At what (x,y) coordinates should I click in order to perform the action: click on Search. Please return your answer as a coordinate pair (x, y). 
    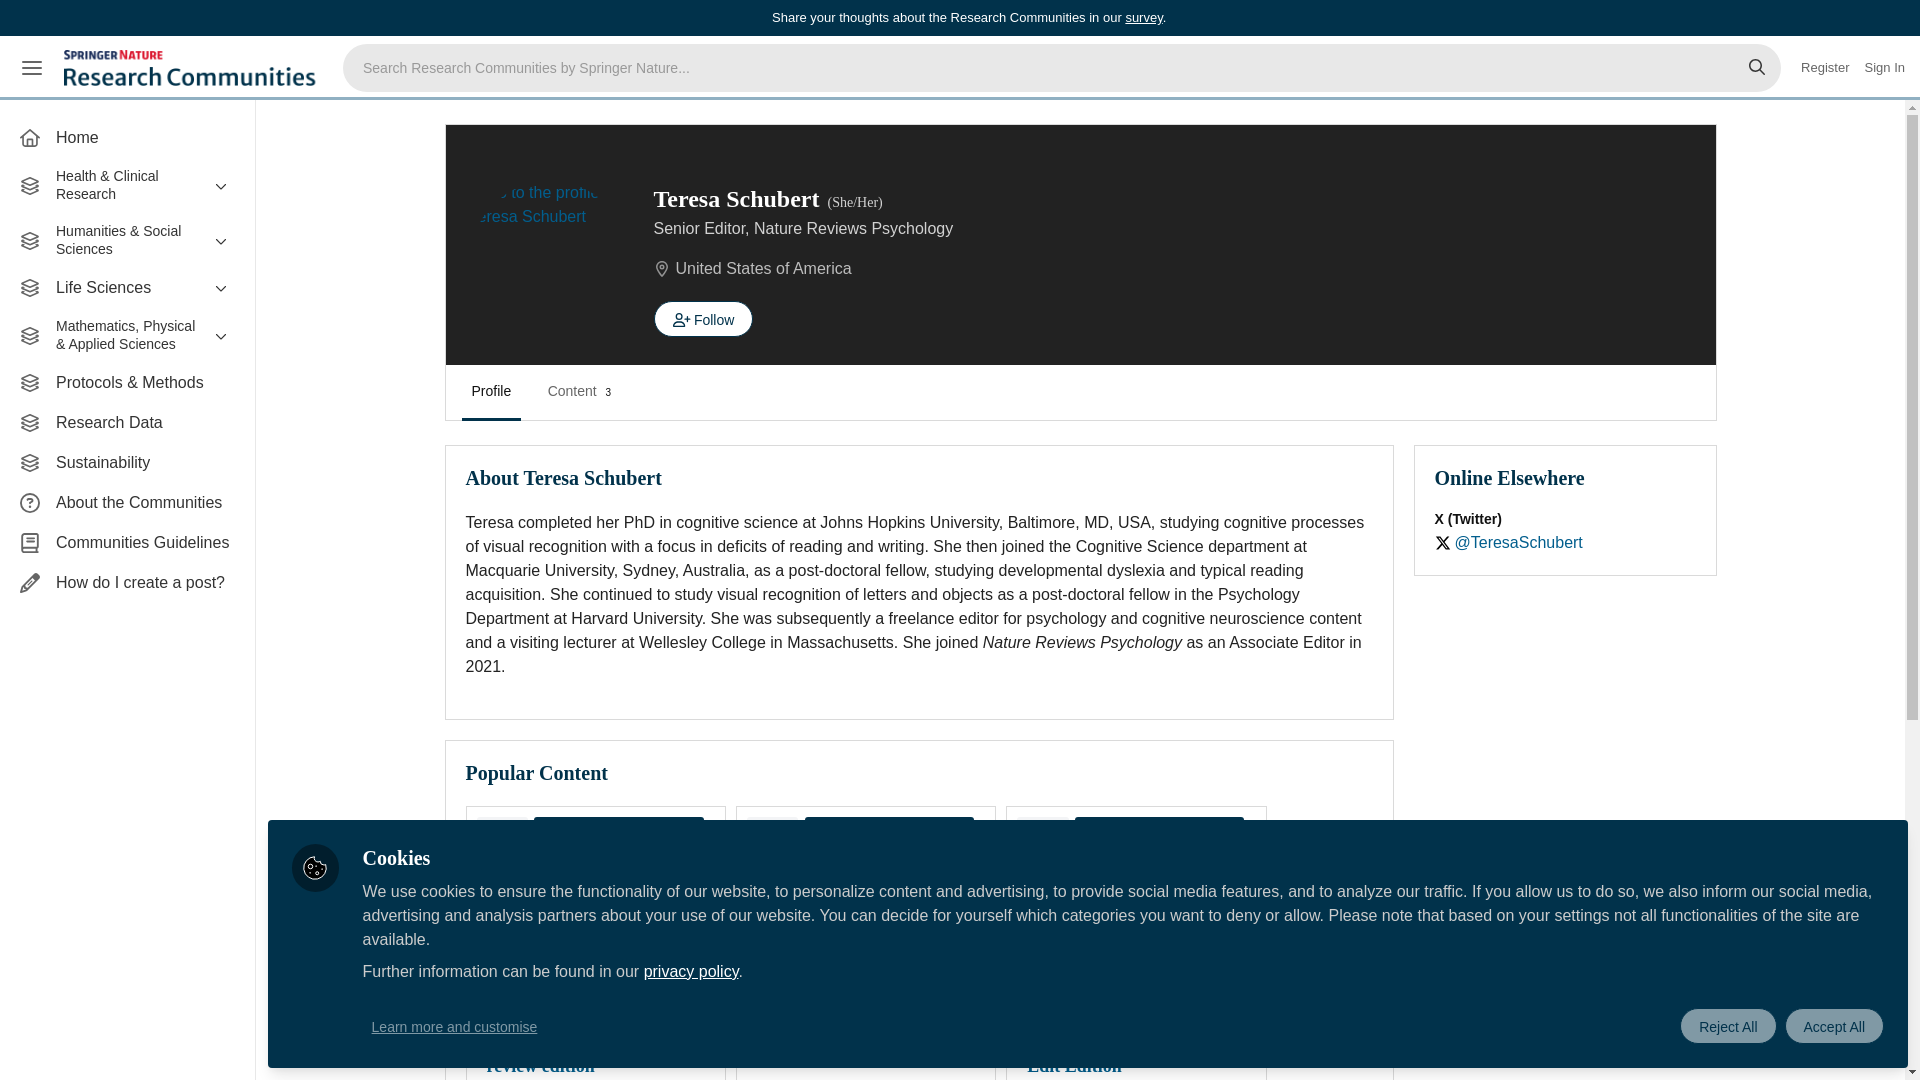
    Looking at the image, I should click on (1757, 68).